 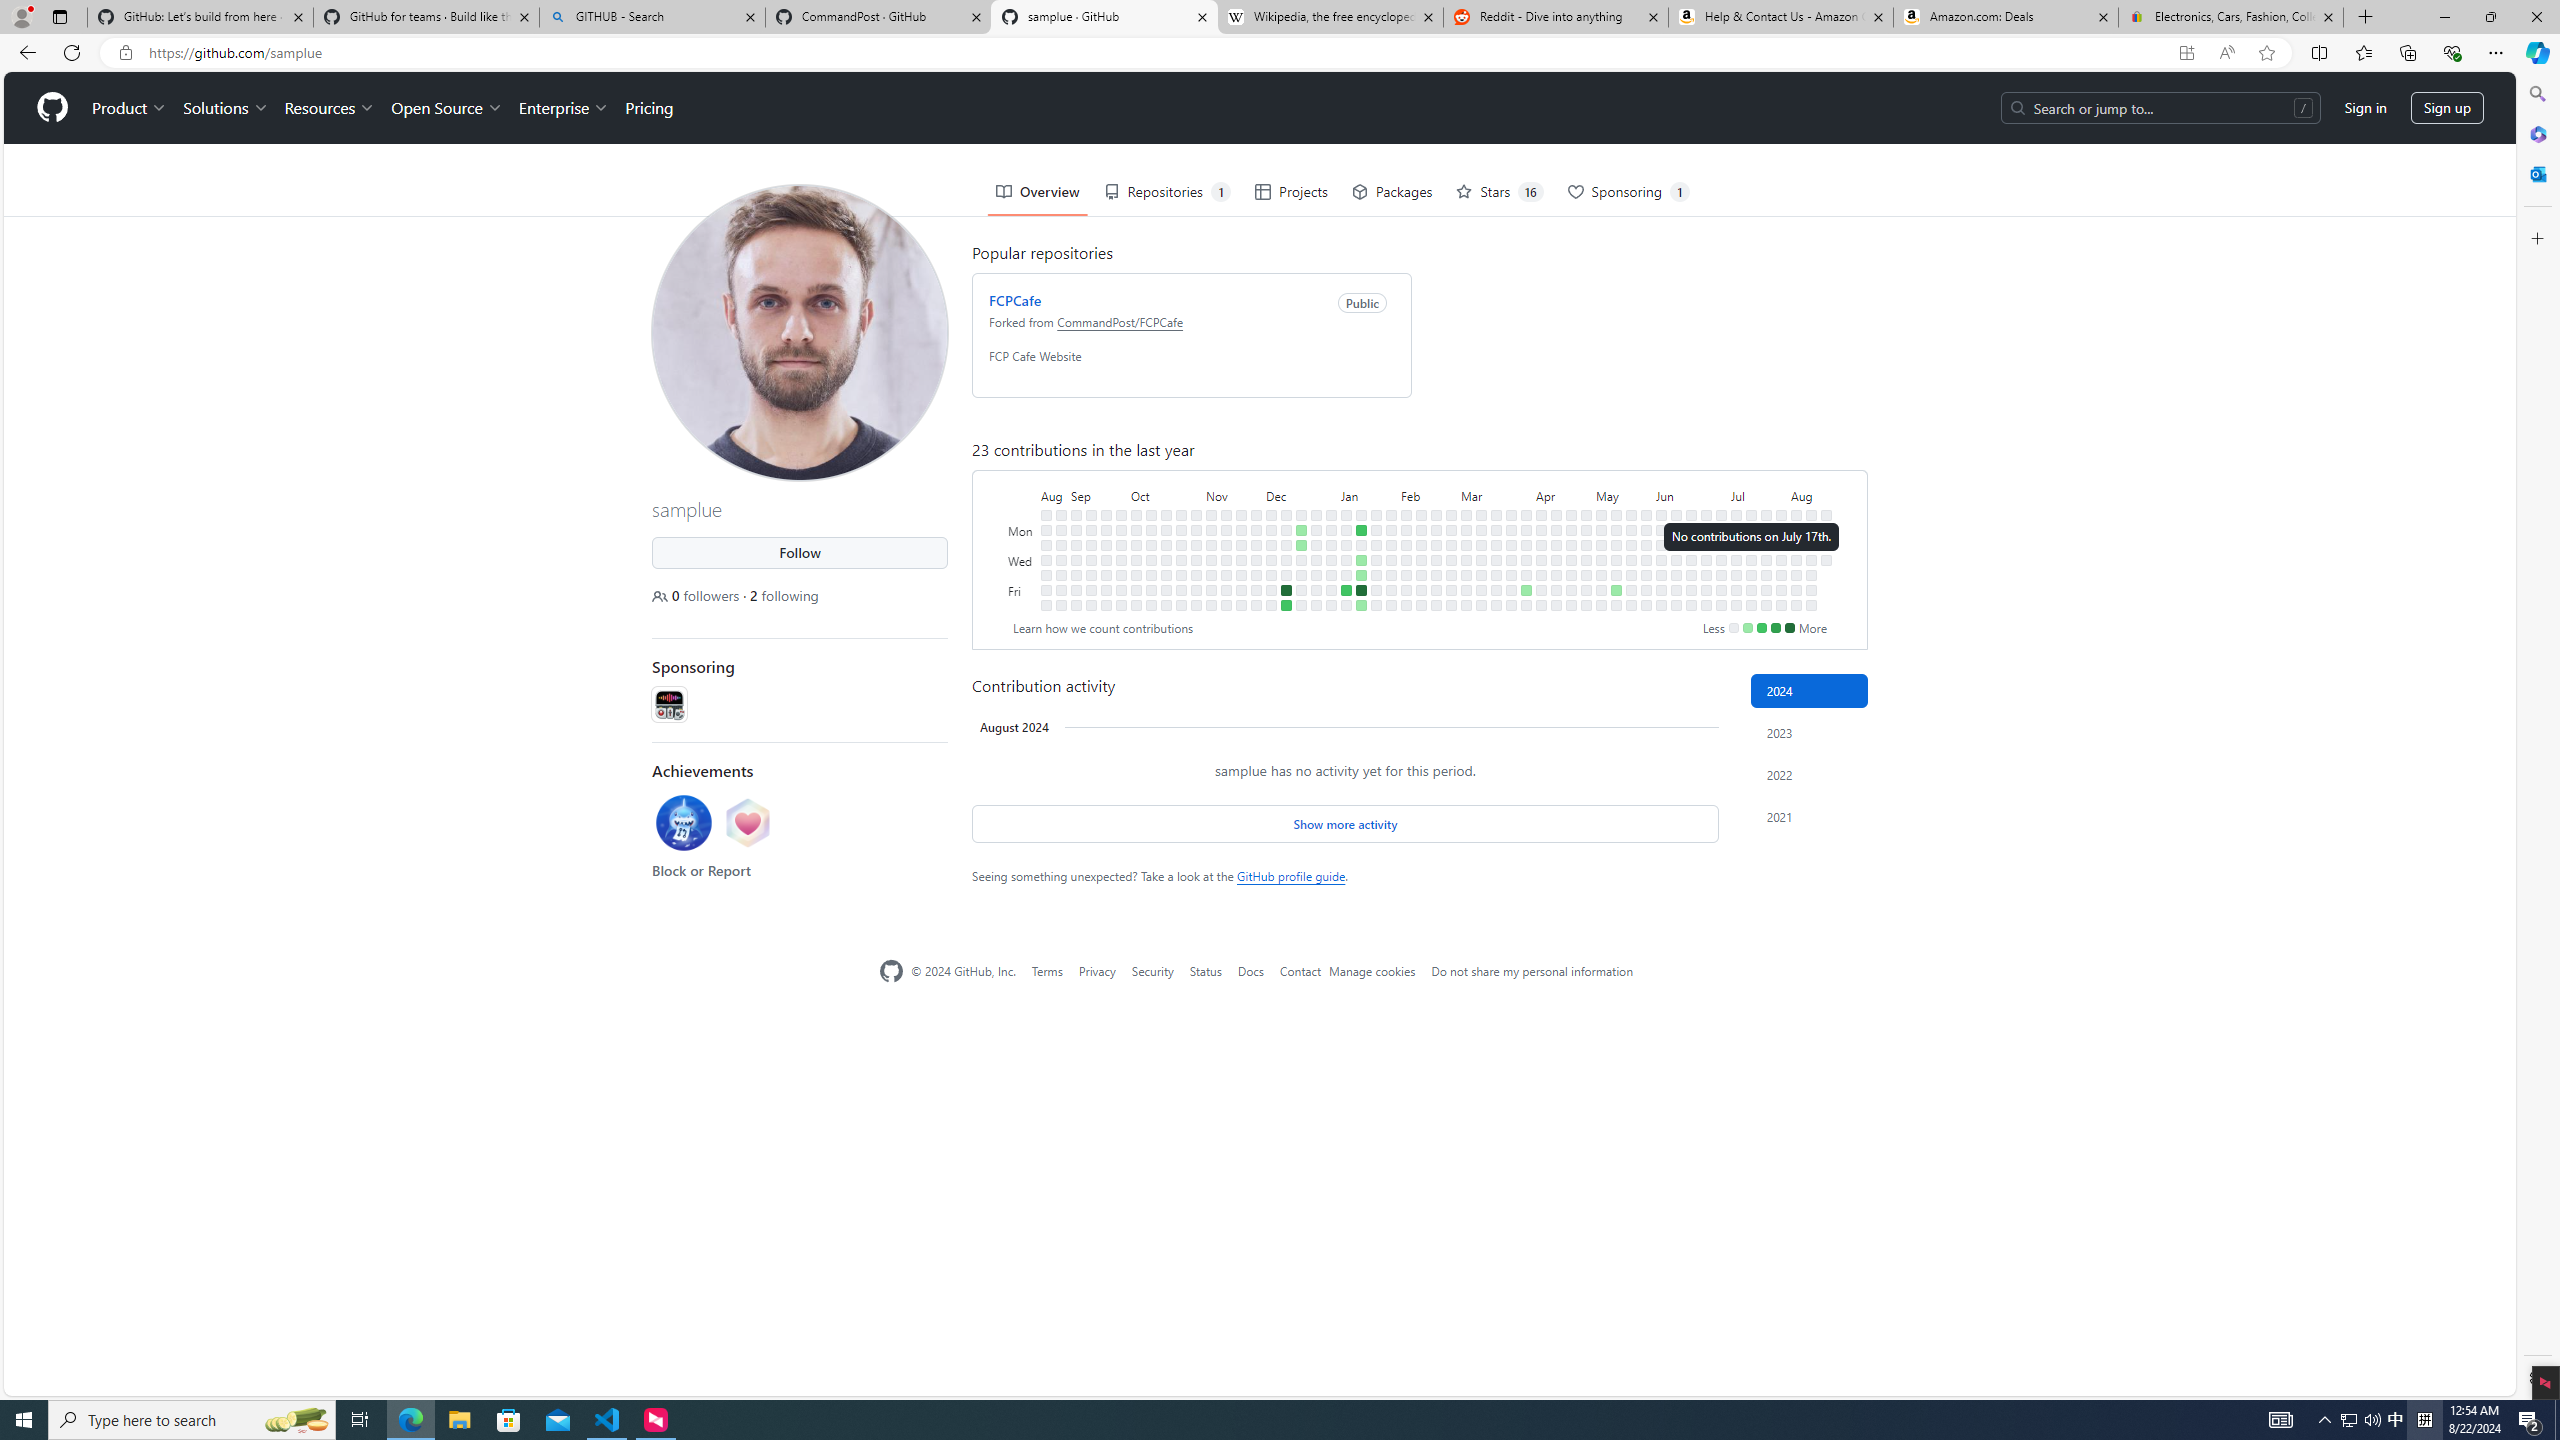 I want to click on No contributions on September 21st., so click(x=1106, y=574).